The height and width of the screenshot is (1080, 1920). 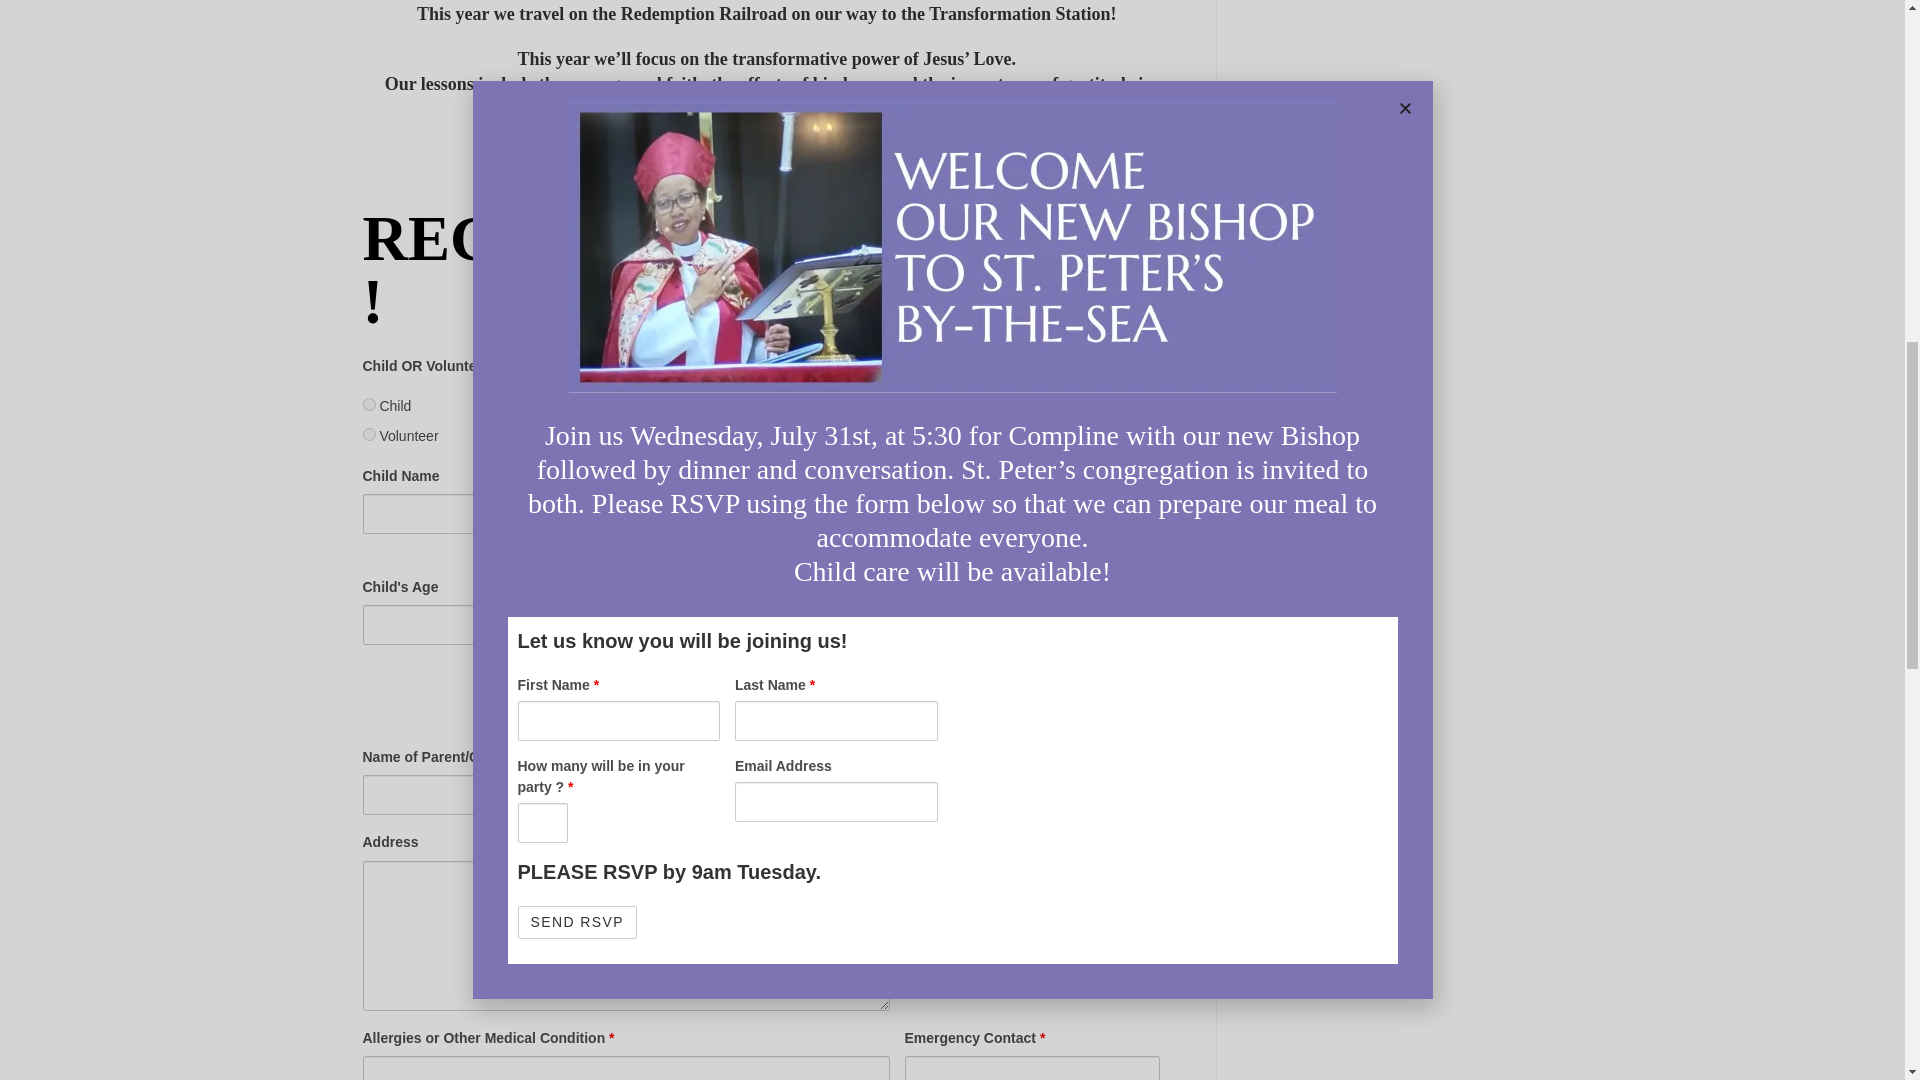 I want to click on Female, so click(x=844, y=514).